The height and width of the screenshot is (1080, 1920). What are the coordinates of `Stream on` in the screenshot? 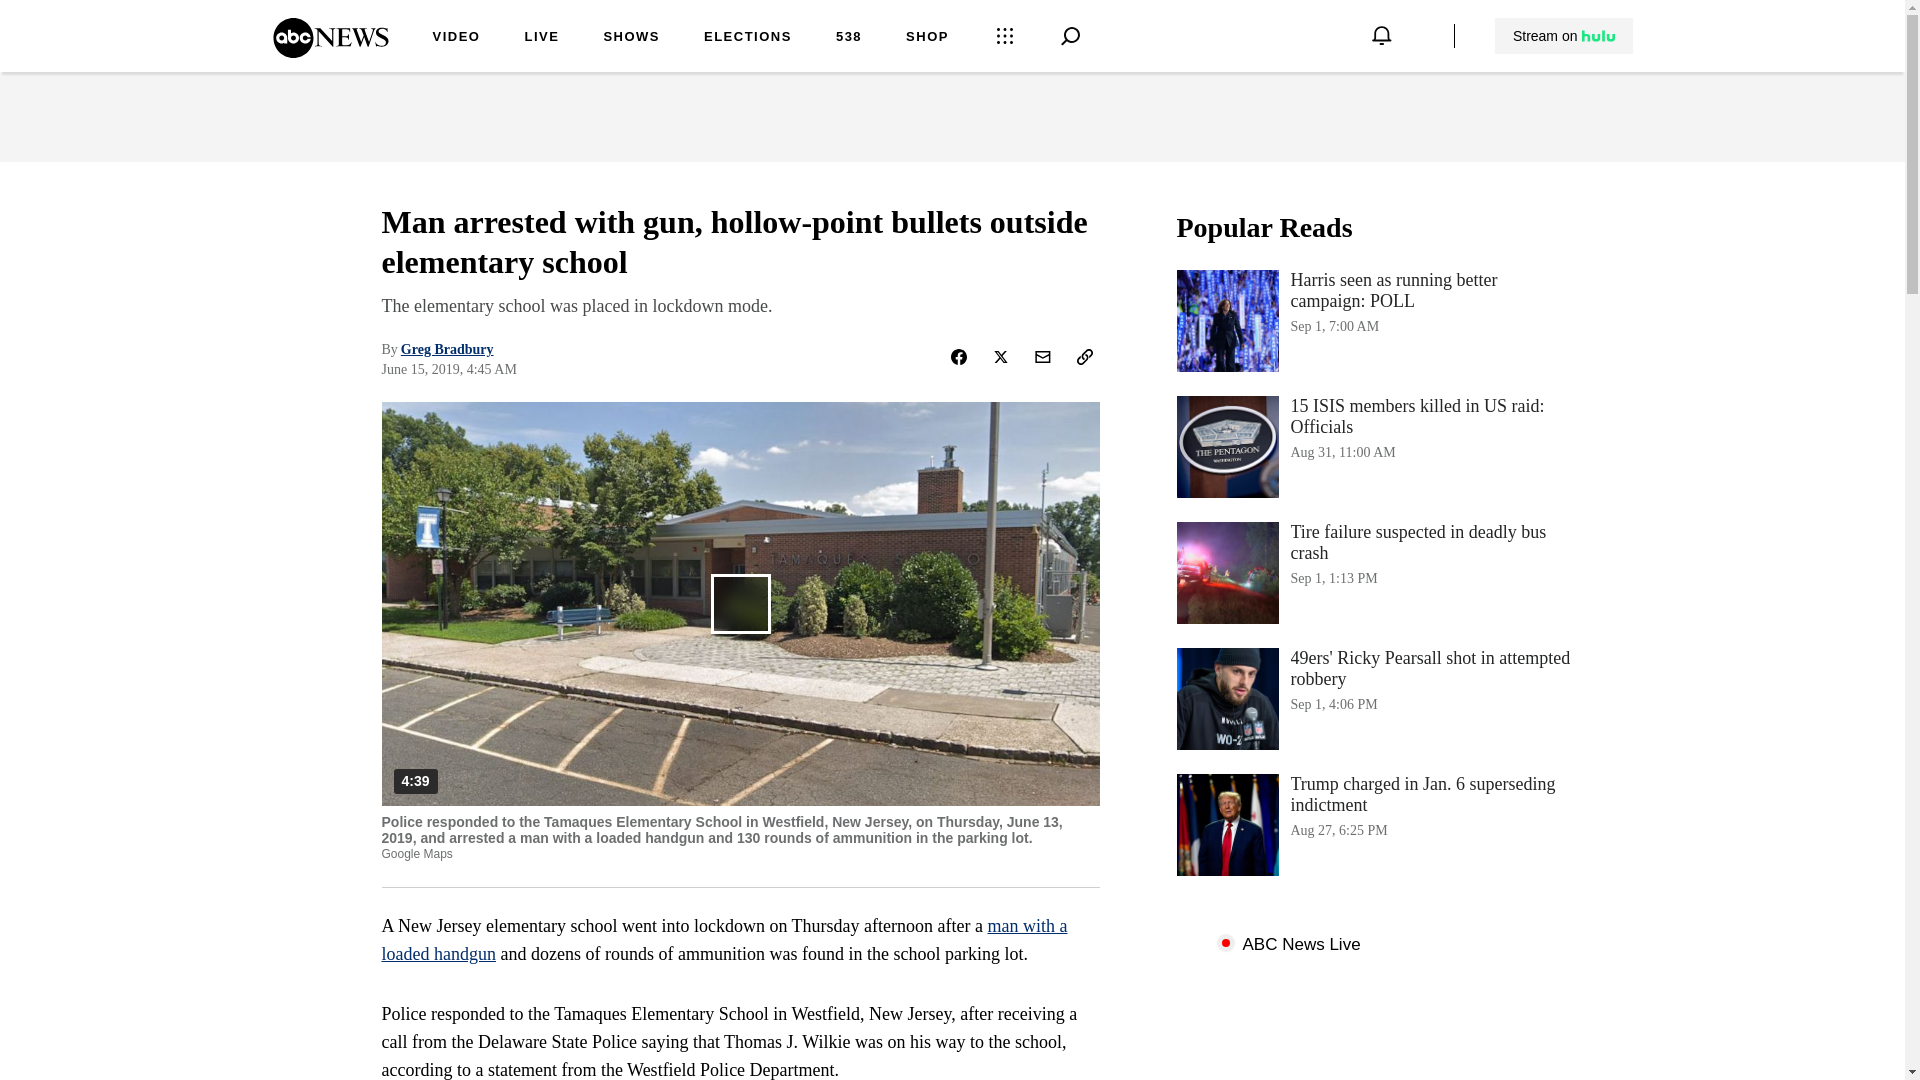 It's located at (1563, 36).